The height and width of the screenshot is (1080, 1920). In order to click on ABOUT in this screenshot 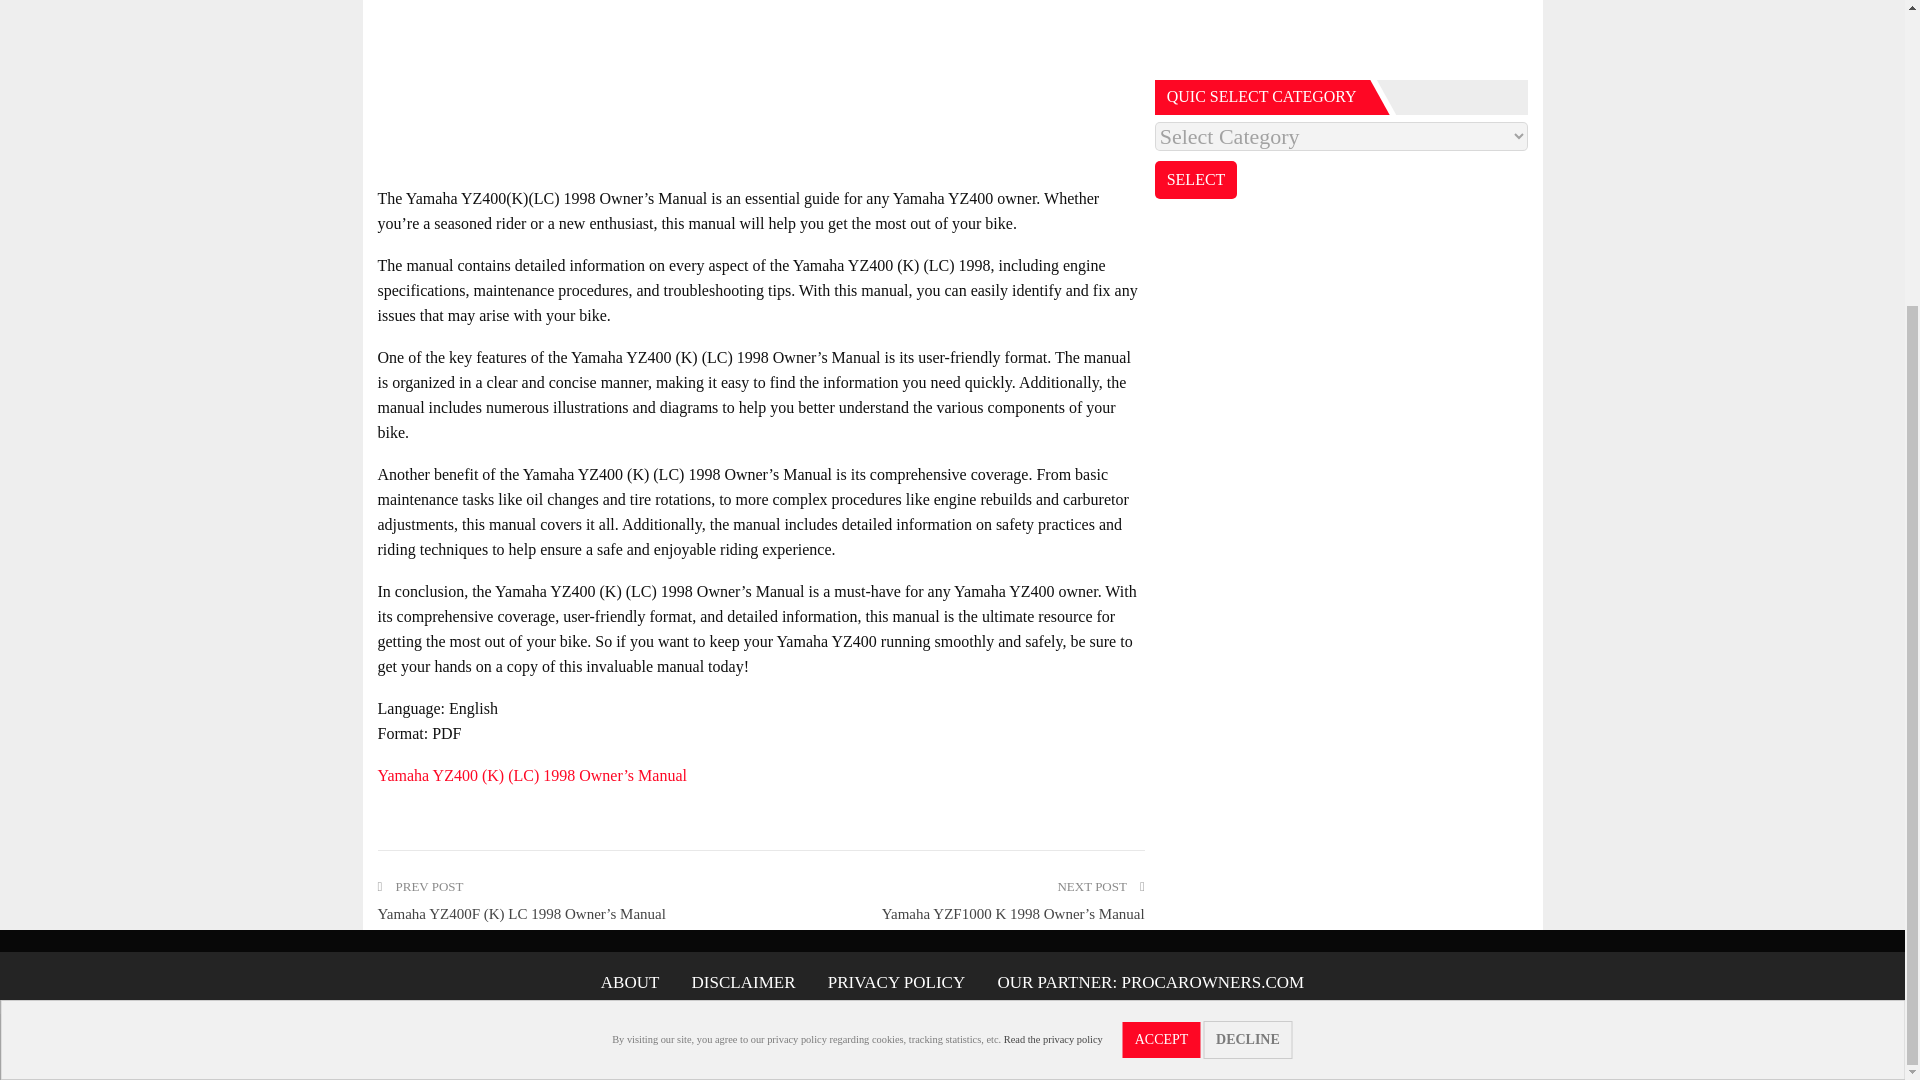, I will do `click(630, 982)`.